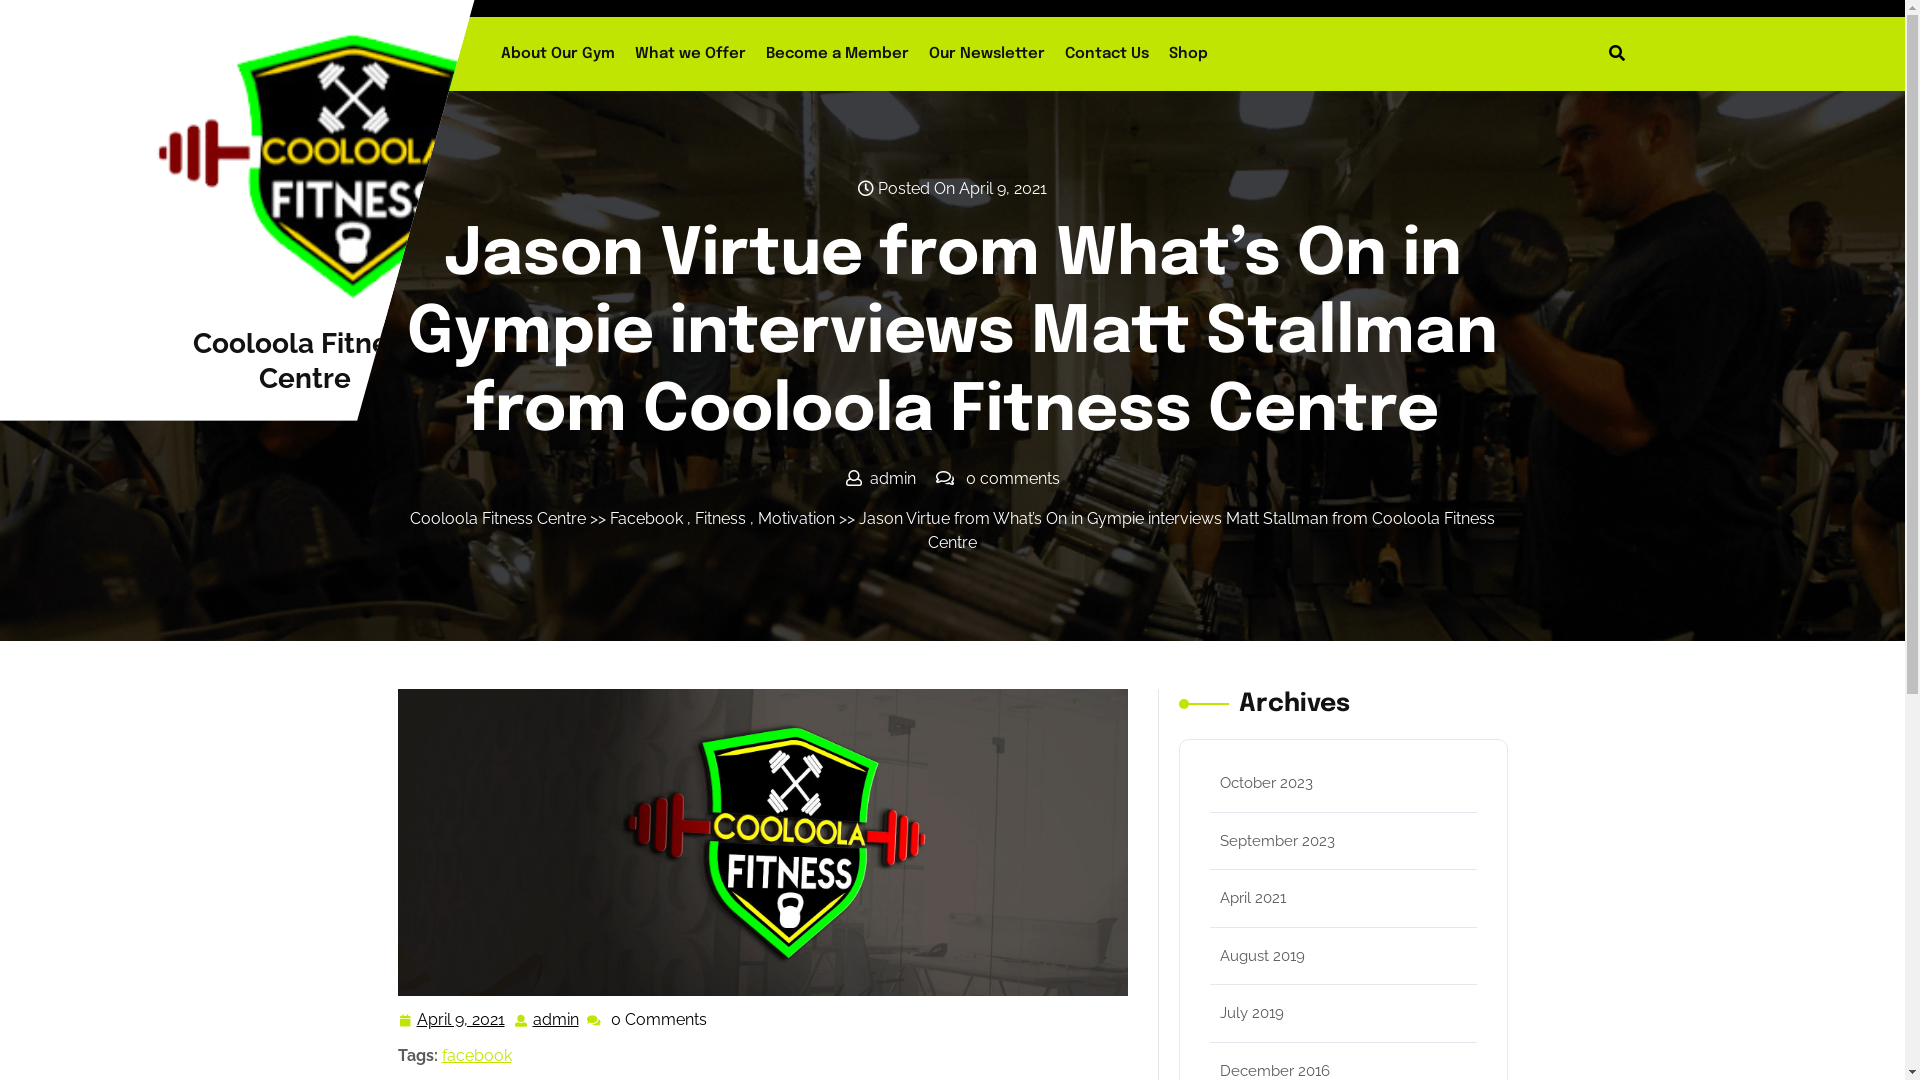 Image resolution: width=1920 pixels, height=1080 pixels. I want to click on Fitness, so click(720, 518).